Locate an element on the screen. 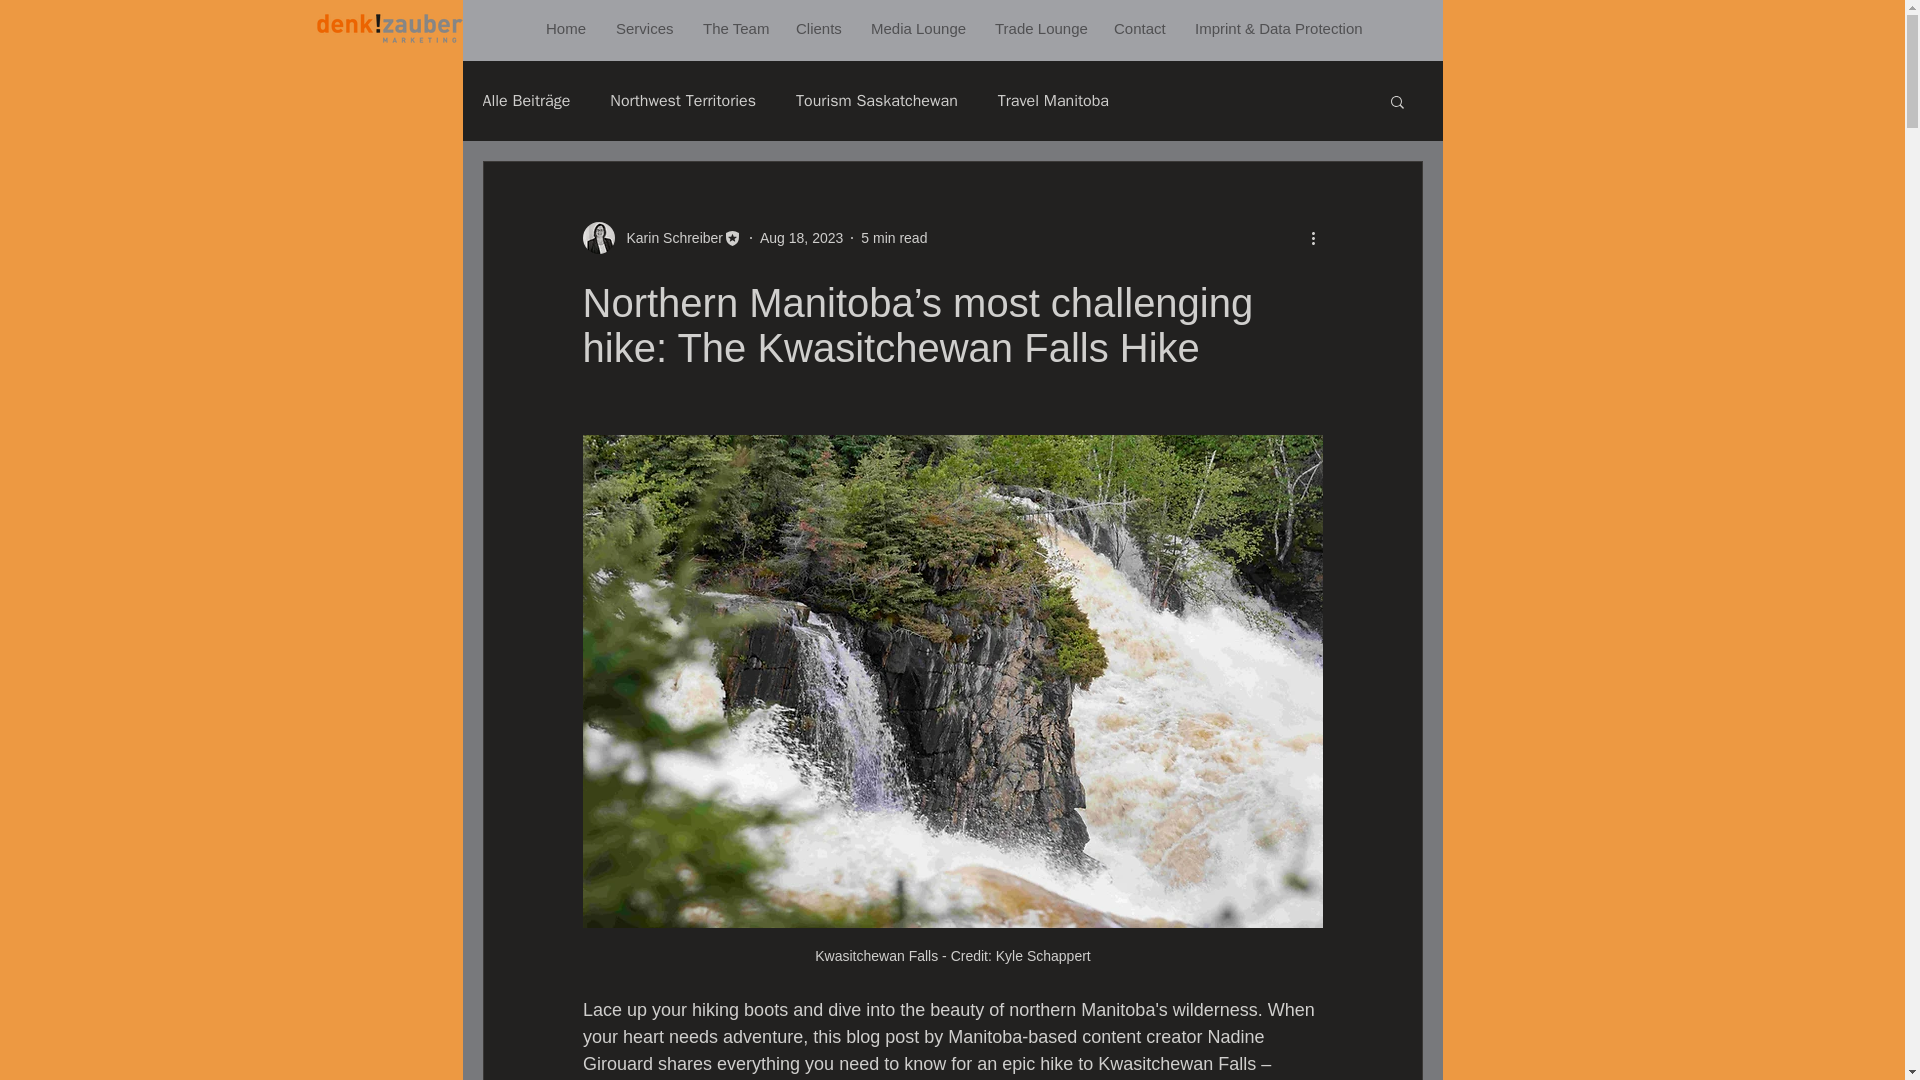 The image size is (1920, 1080). Home is located at coordinates (566, 28).